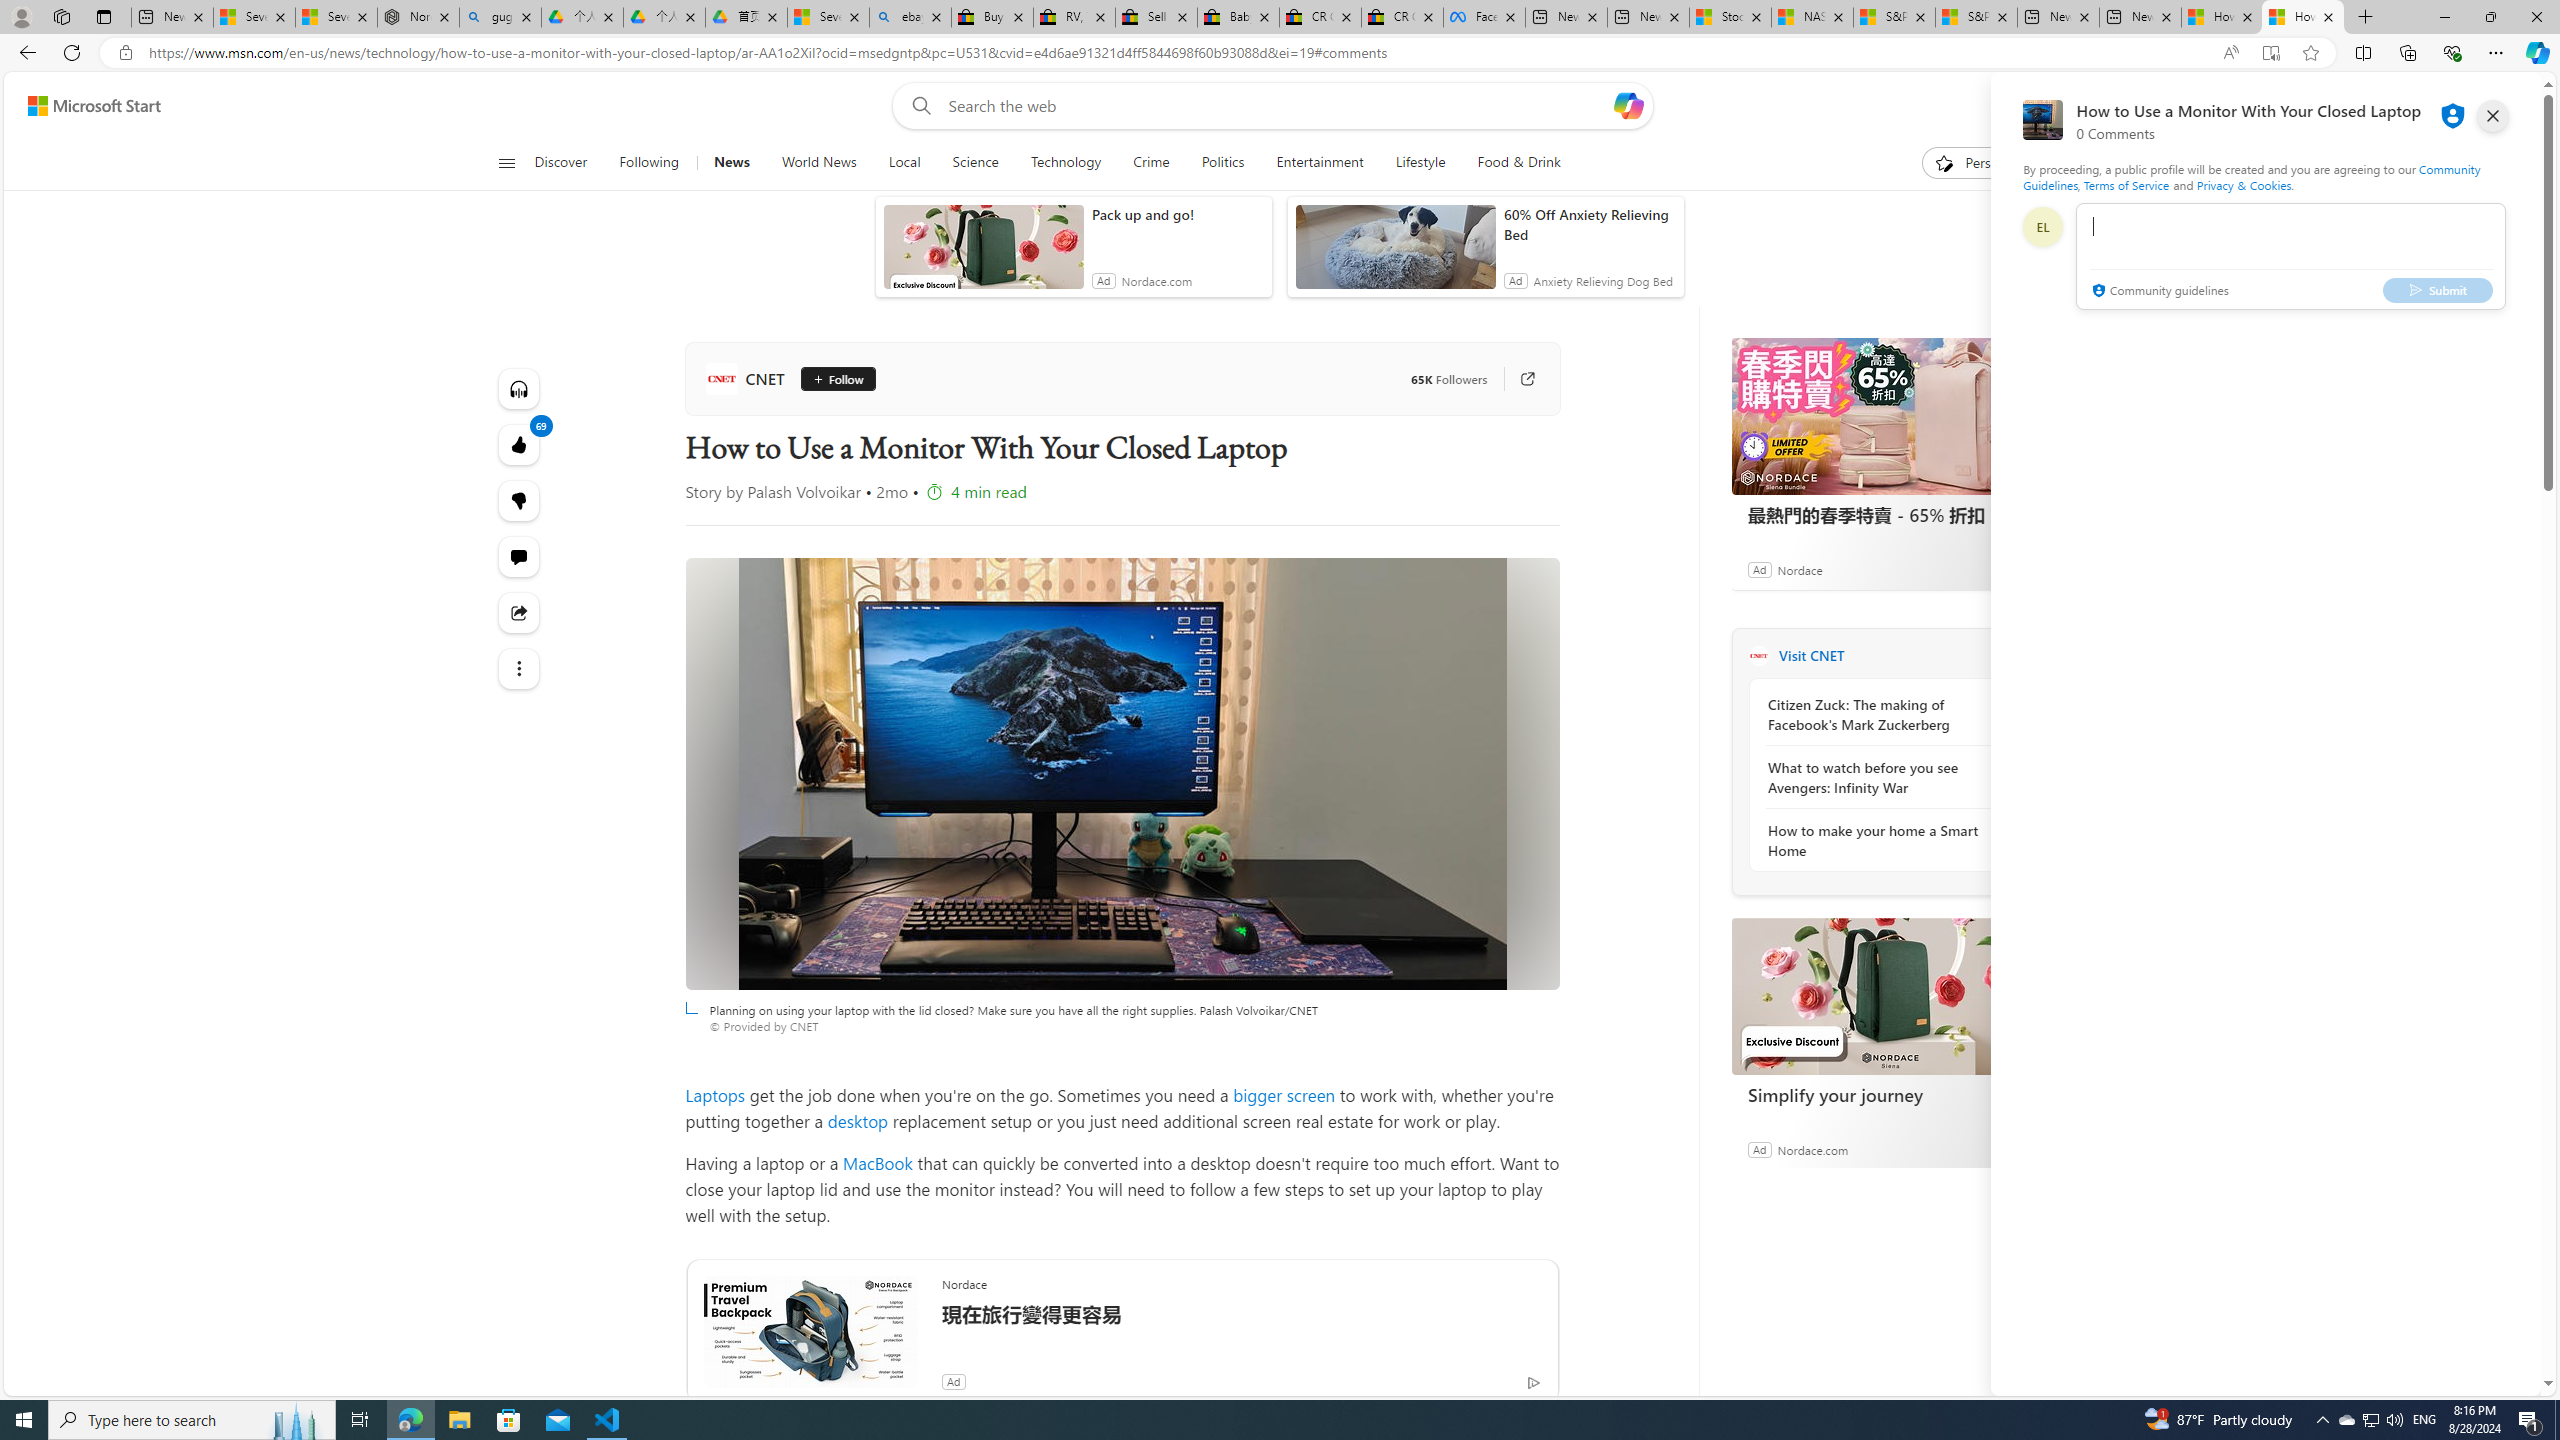 The image size is (2560, 1440). Describe the element at coordinates (2126, 184) in the screenshot. I see `Terms of Service` at that location.